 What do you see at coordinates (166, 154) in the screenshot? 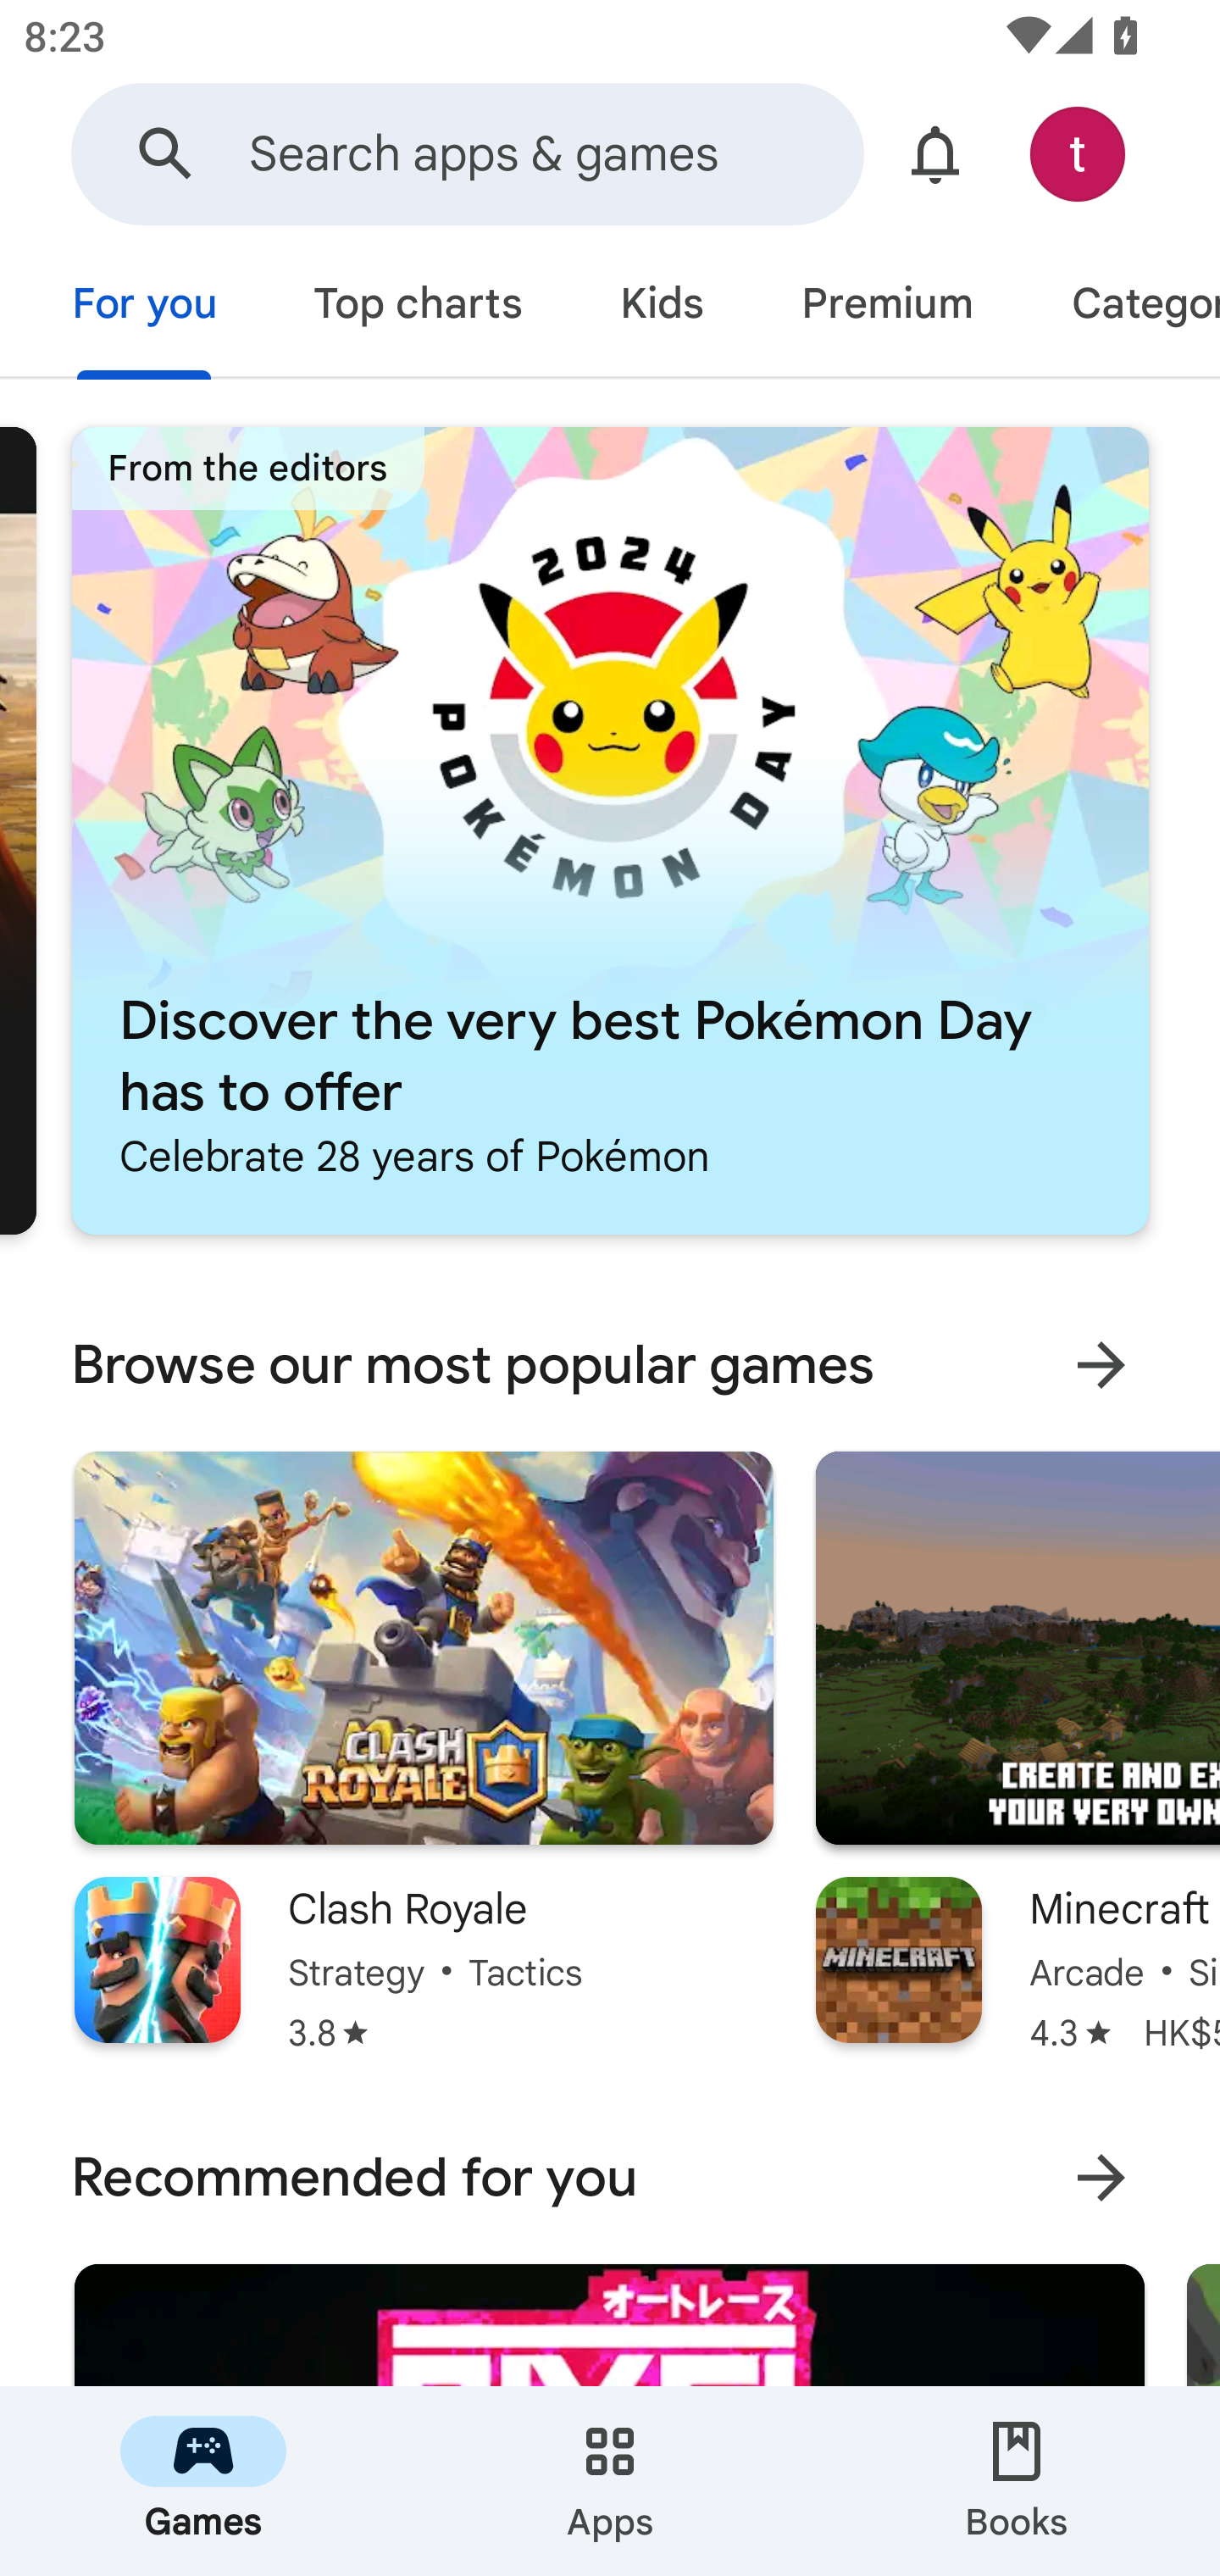
I see `Search Google Play` at bounding box center [166, 154].